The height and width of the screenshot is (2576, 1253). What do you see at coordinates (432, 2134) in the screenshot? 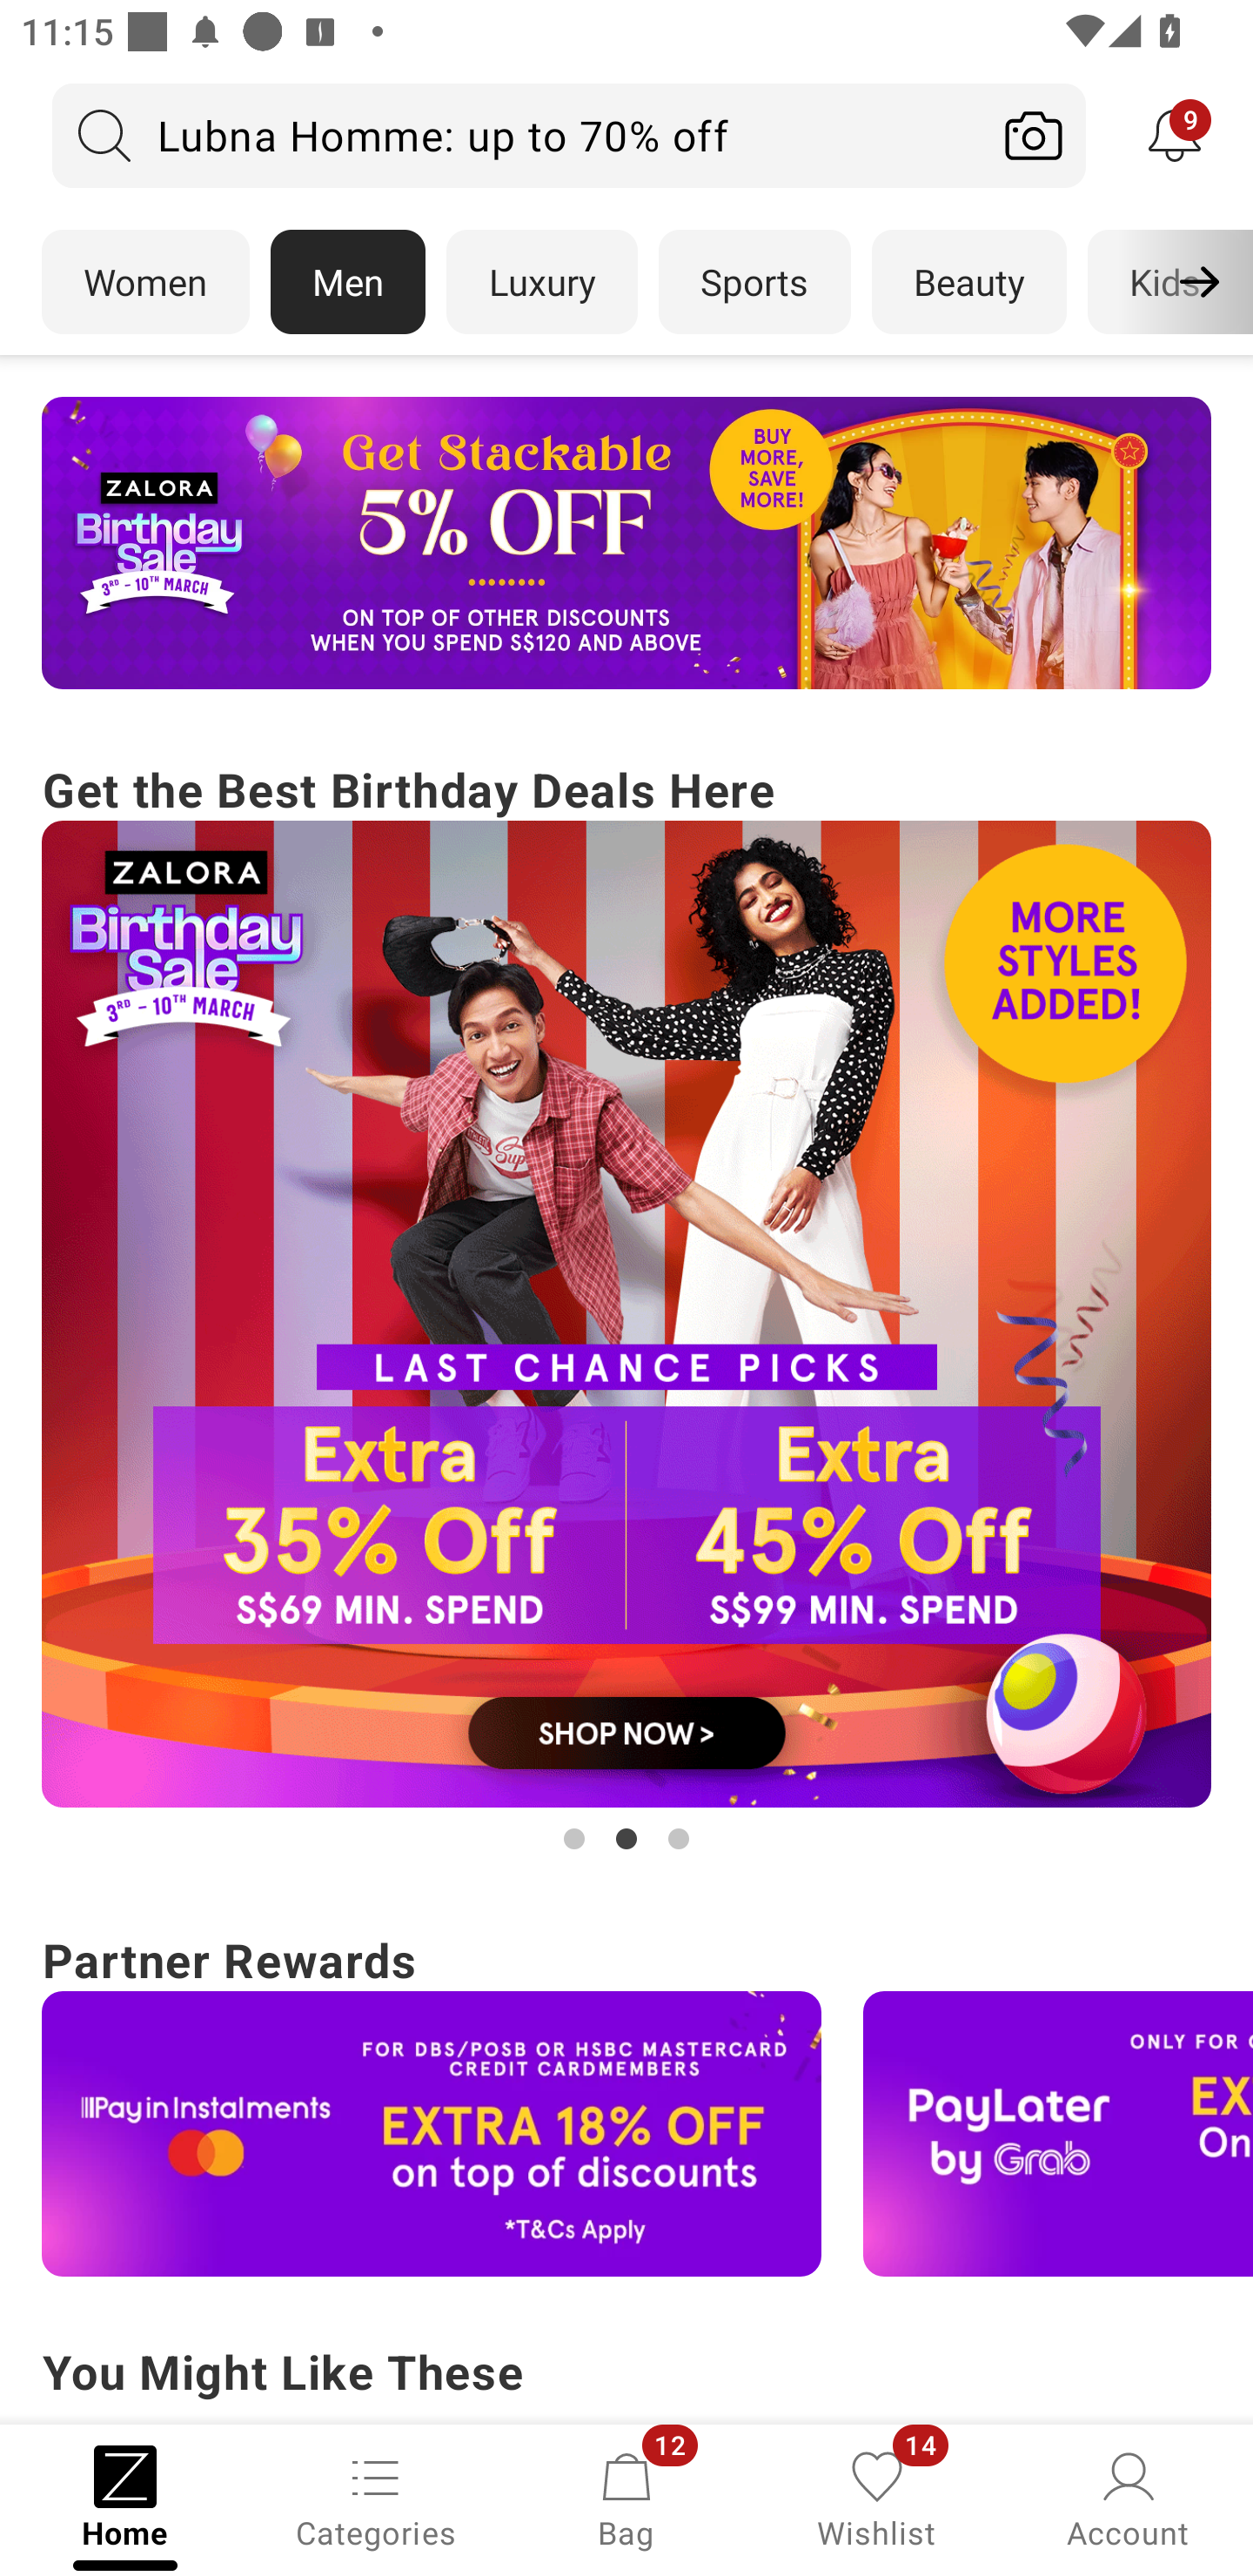
I see `Campaign banner` at bounding box center [432, 2134].